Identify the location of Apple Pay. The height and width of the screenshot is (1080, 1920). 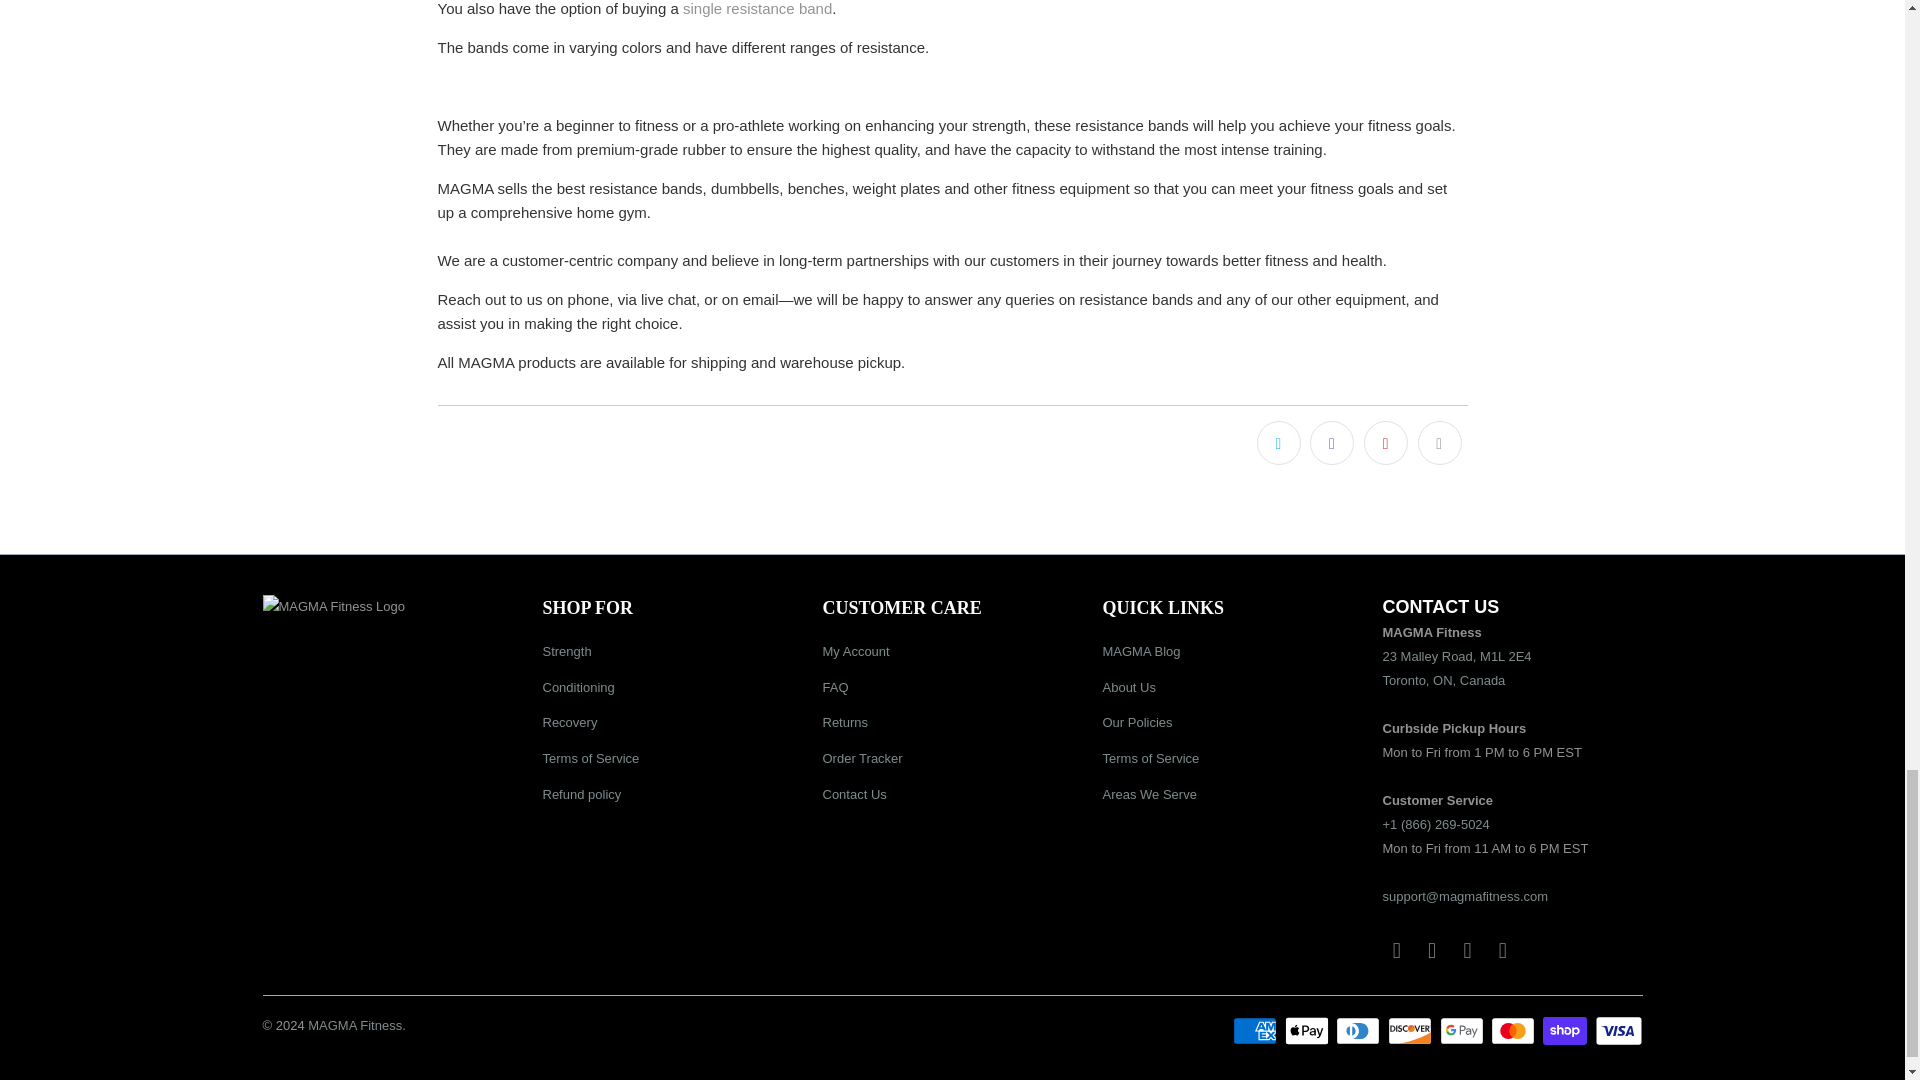
(1308, 1031).